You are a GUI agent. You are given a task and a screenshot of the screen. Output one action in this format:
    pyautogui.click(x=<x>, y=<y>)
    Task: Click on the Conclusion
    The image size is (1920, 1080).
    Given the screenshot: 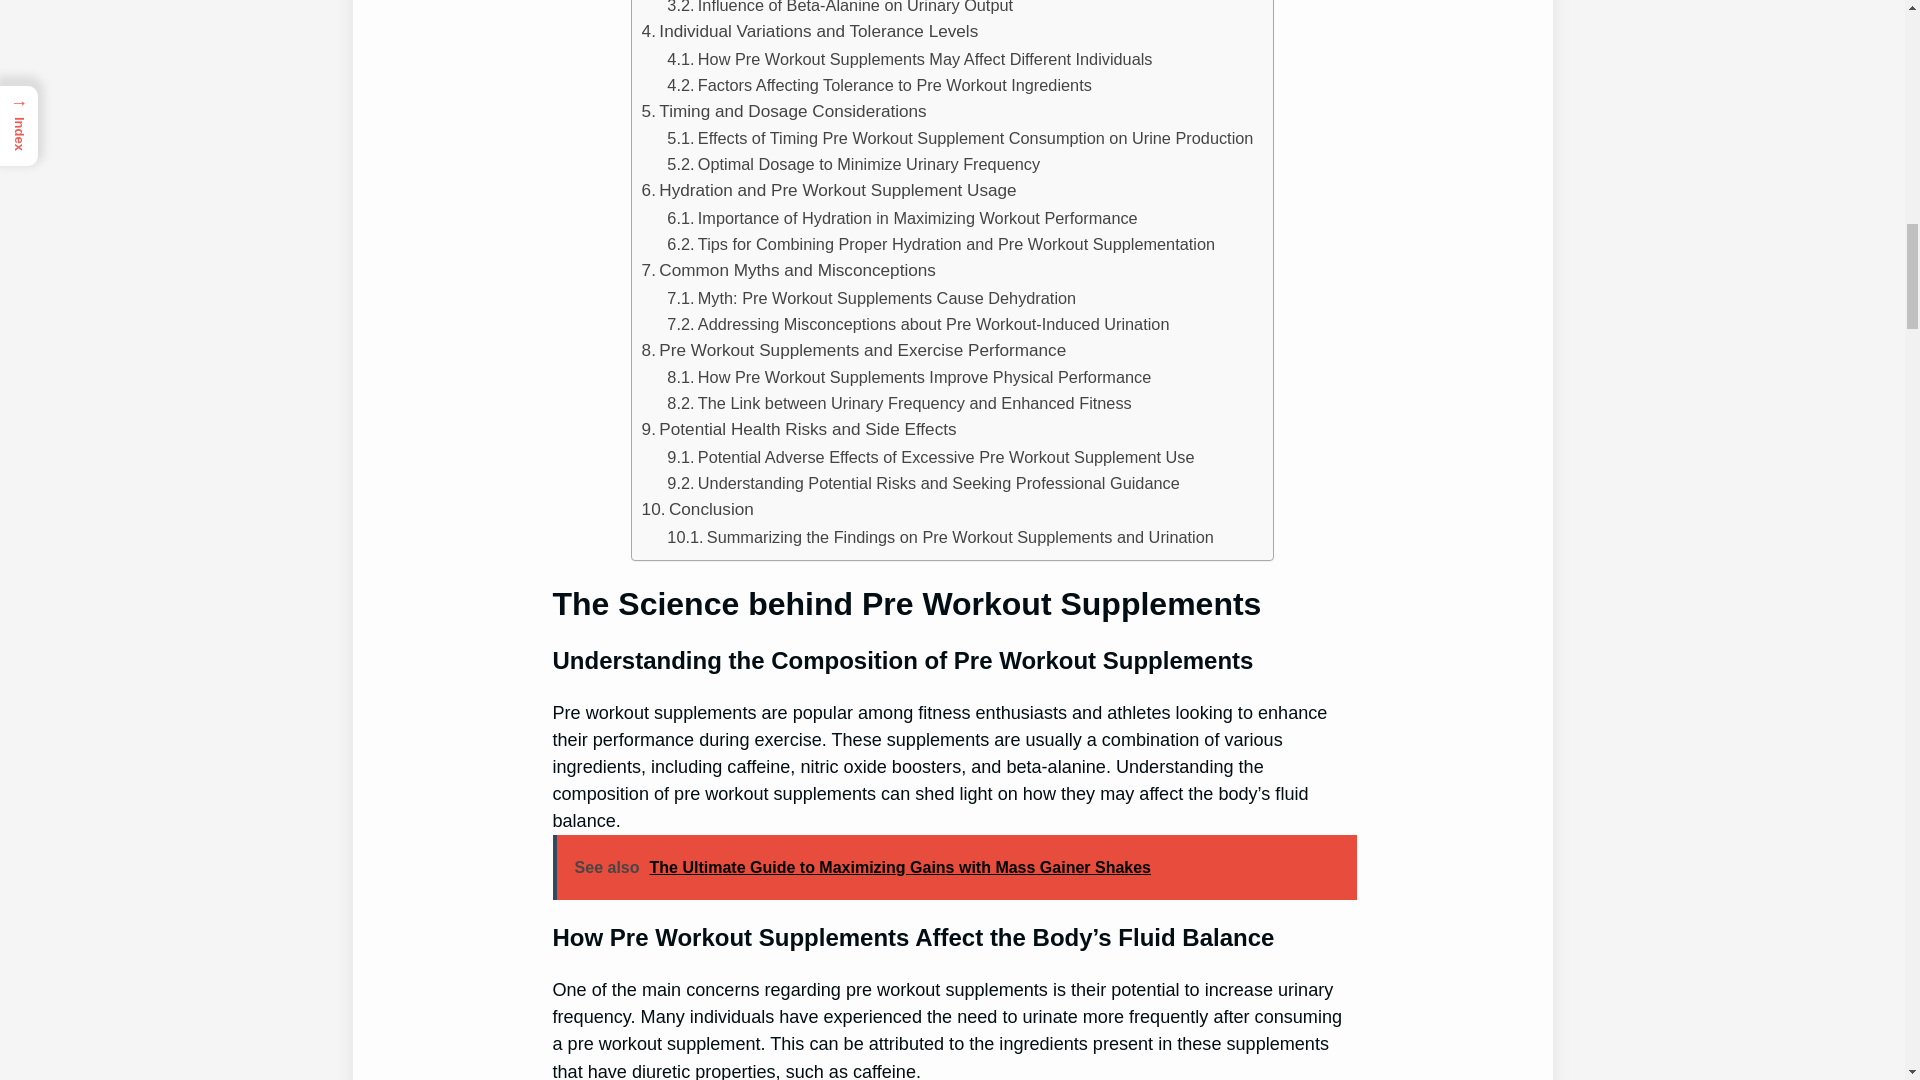 What is the action you would take?
    pyautogui.click(x=698, y=508)
    